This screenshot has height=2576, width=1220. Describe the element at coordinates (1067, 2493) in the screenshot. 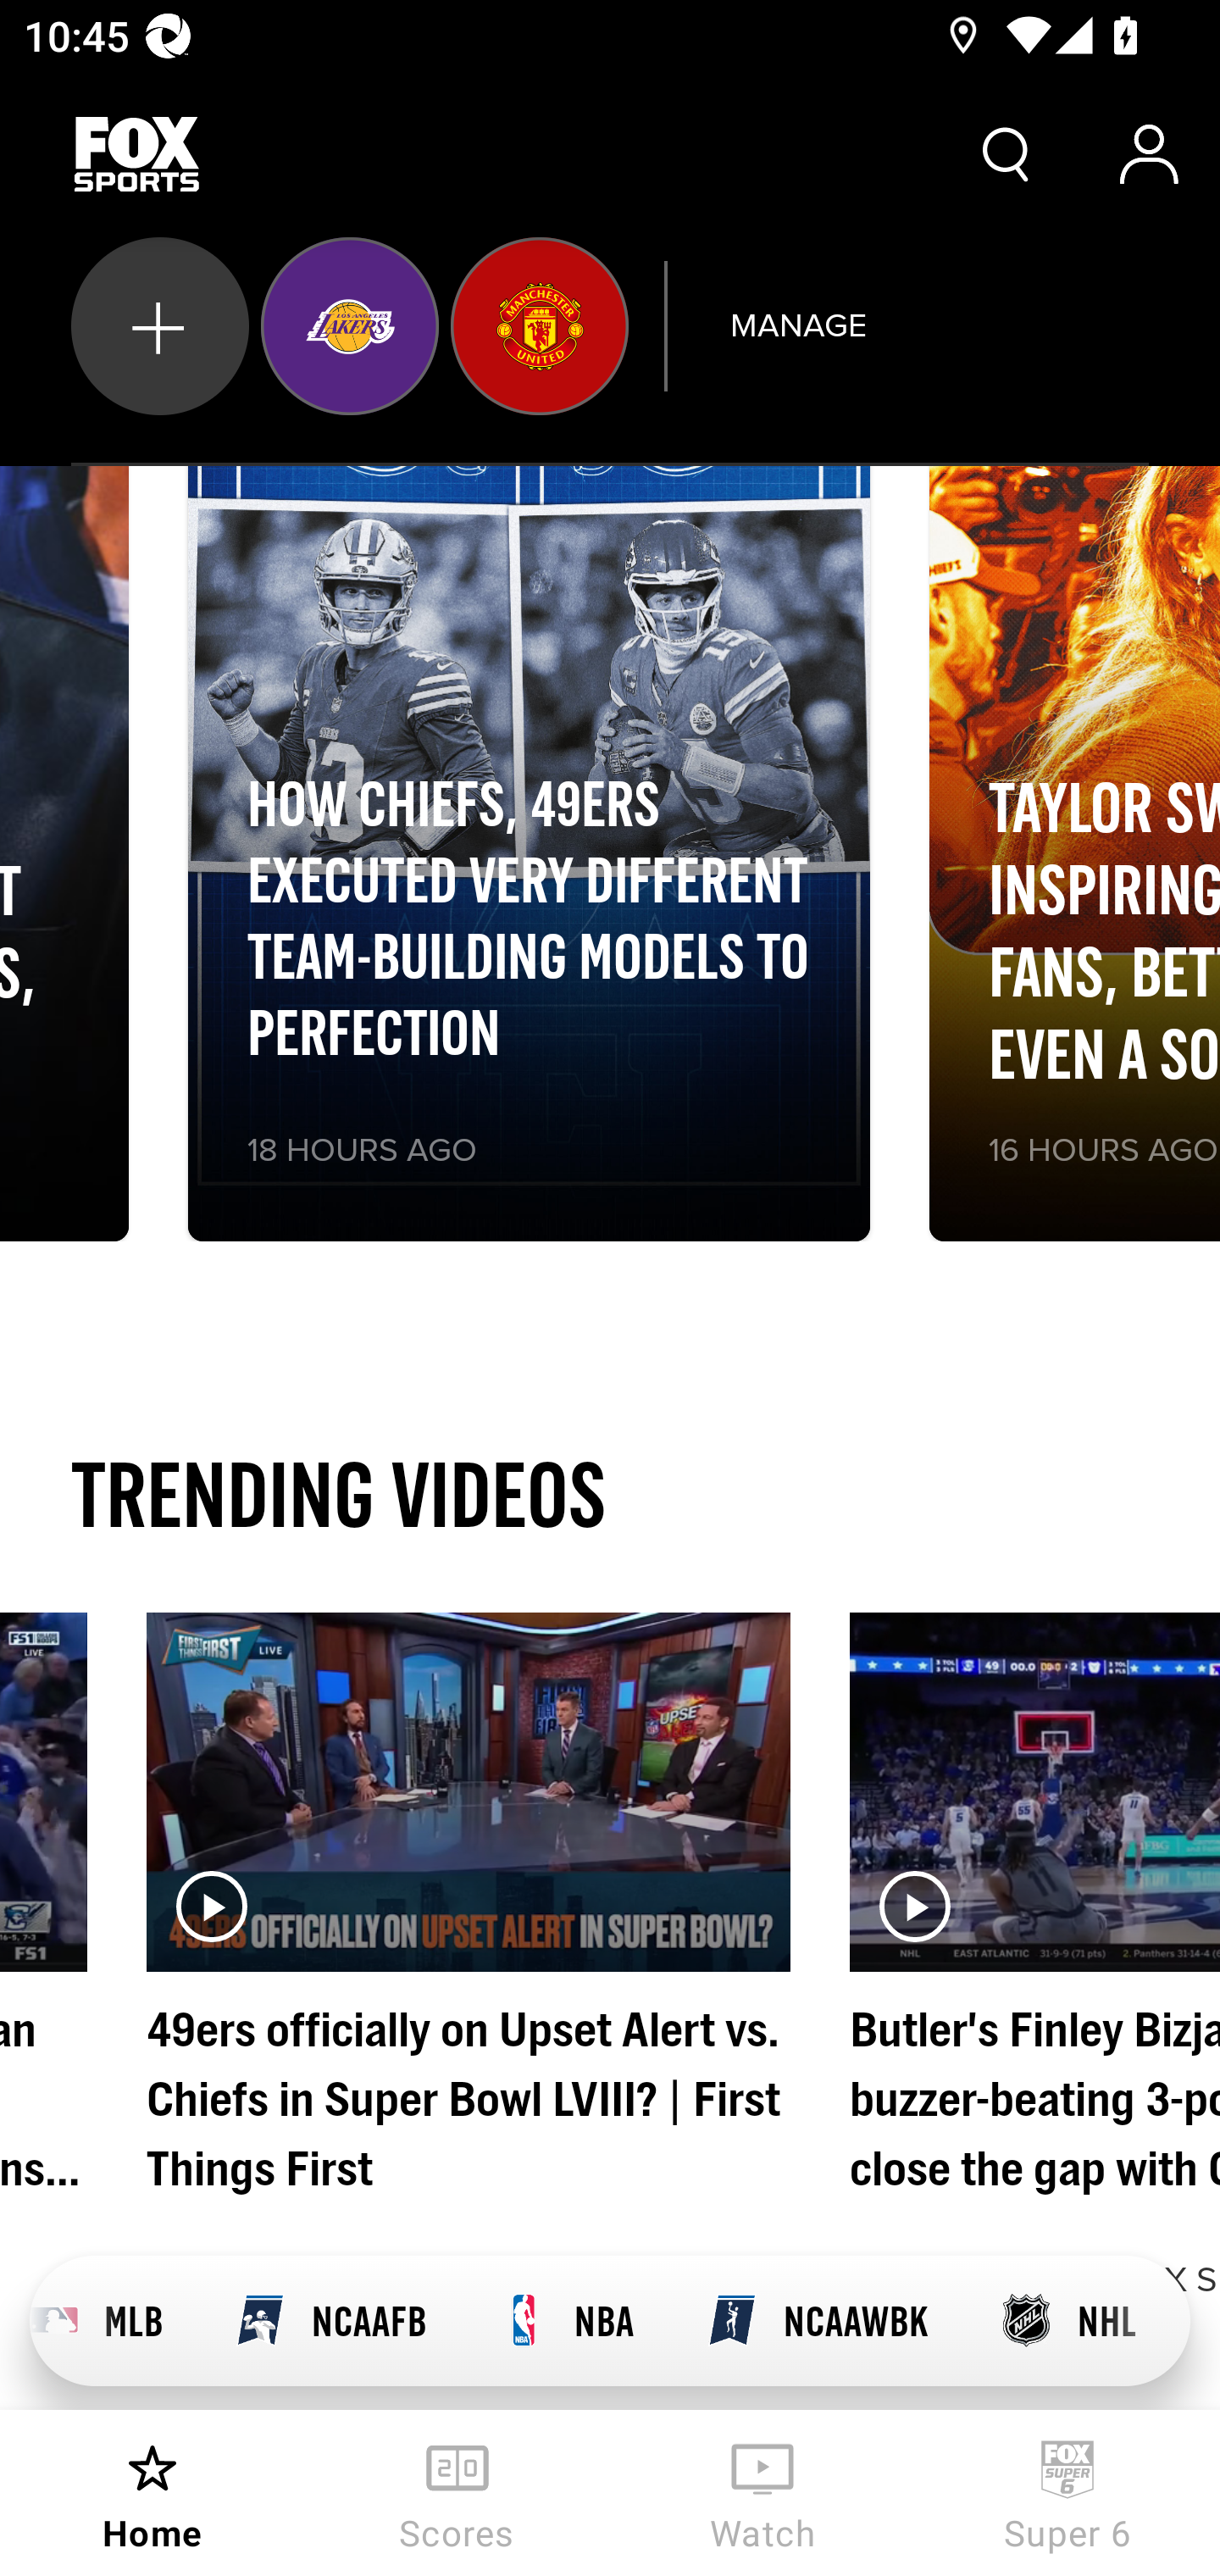

I see `Super 6` at that location.